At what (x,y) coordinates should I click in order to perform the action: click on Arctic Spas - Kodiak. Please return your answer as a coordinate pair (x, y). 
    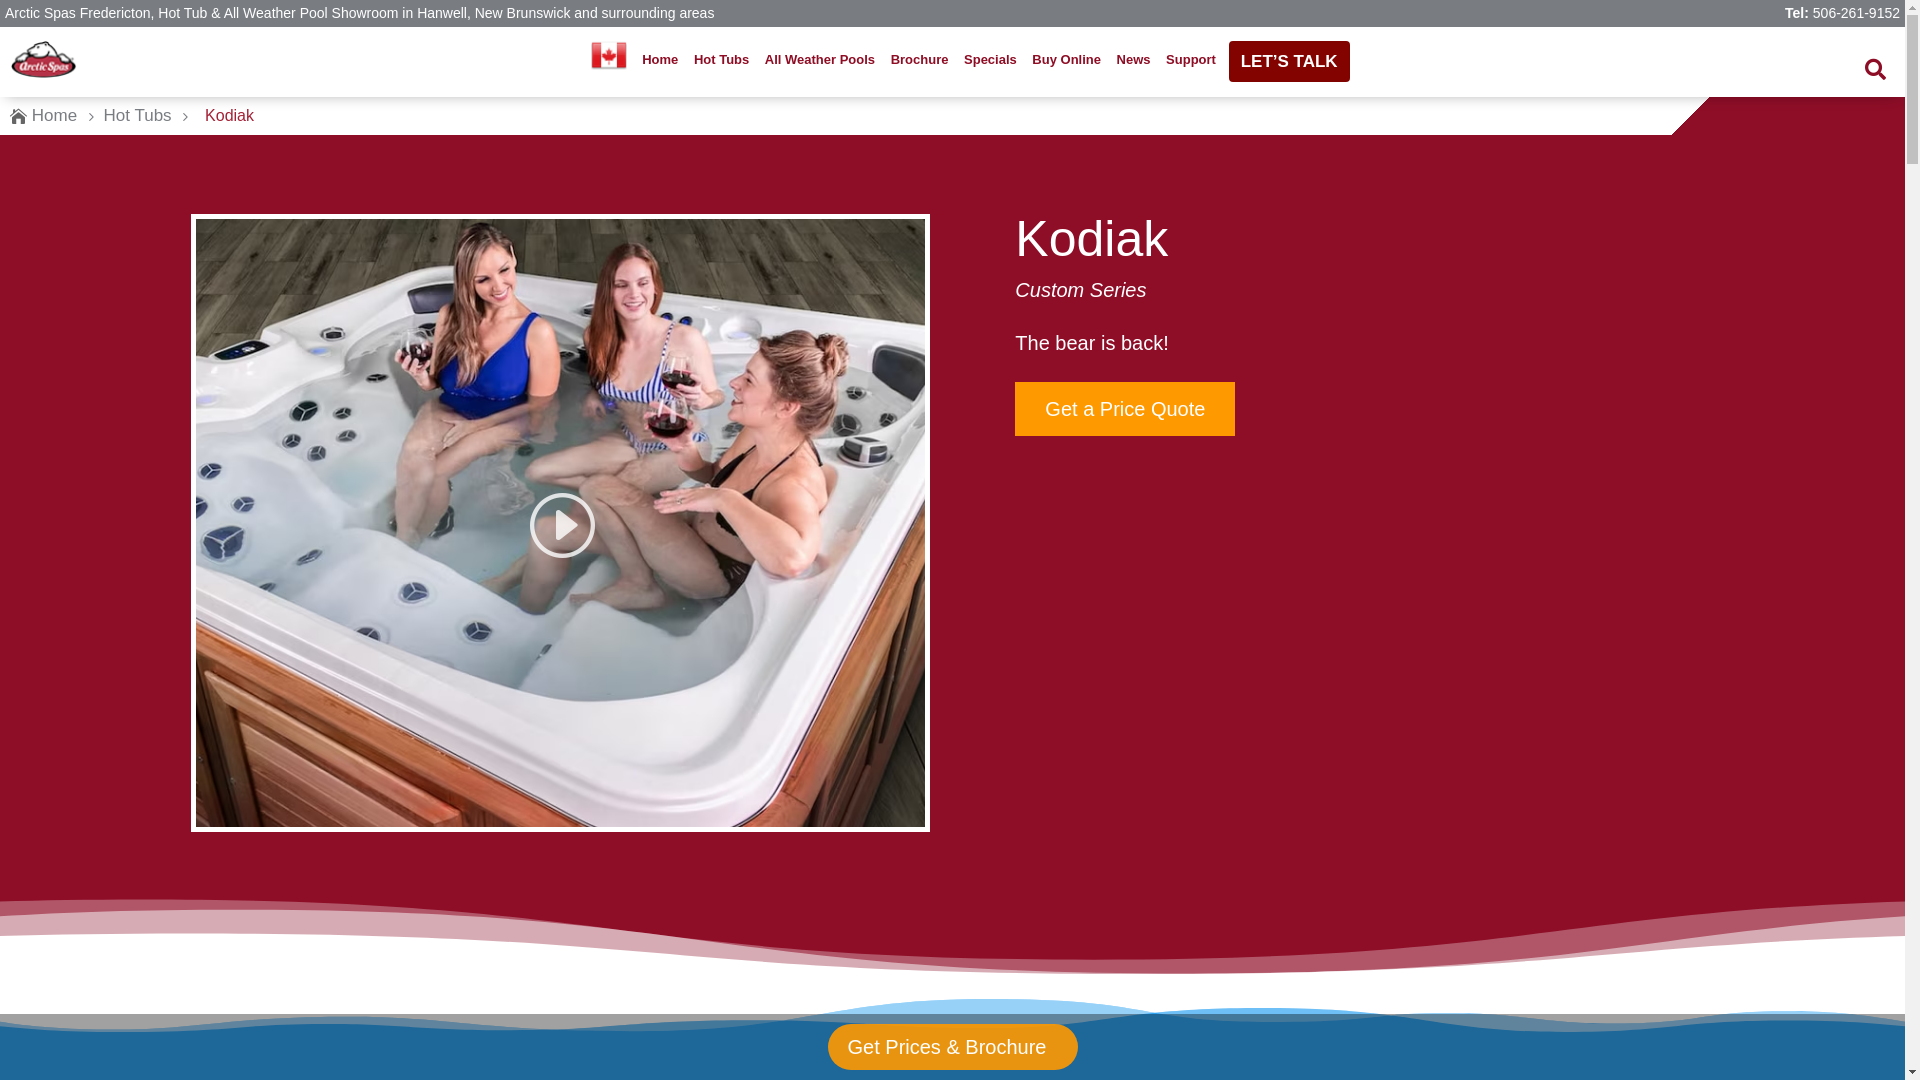
    Looking at the image, I should click on (560, 523).